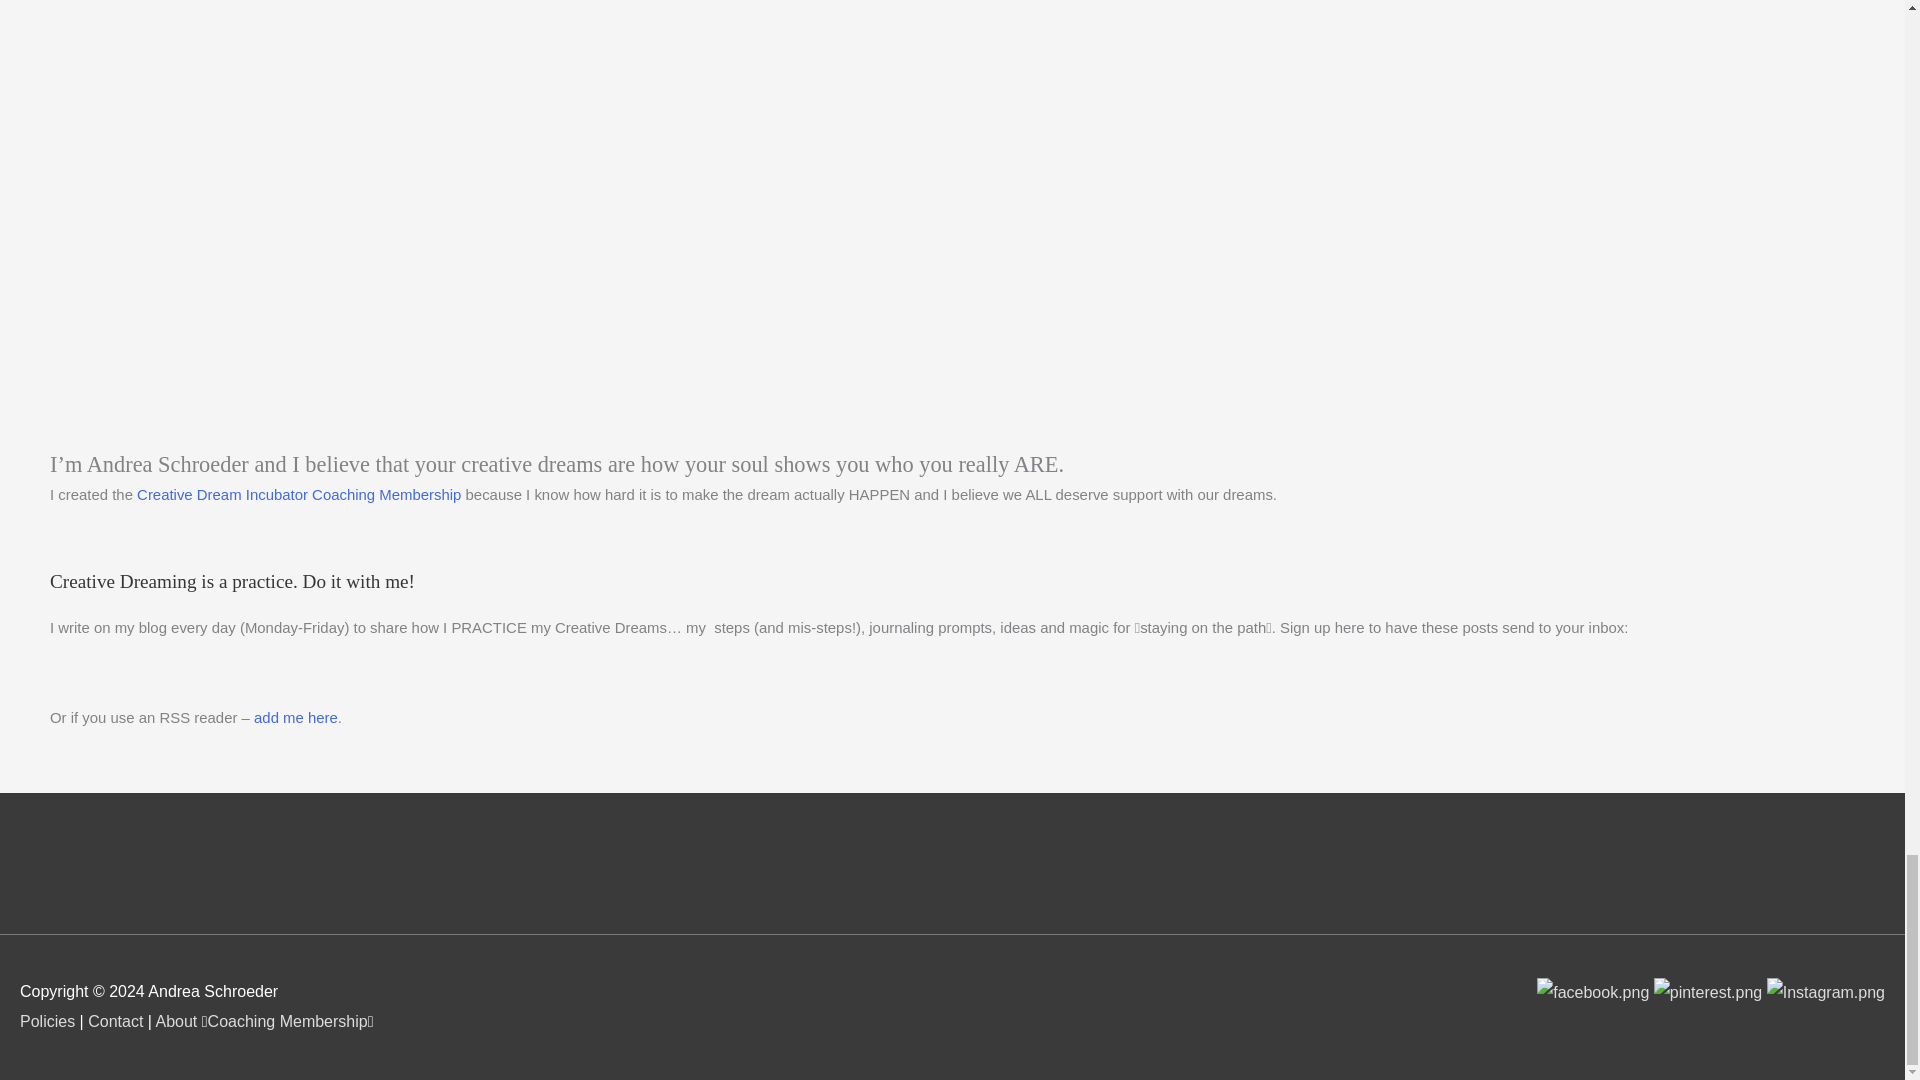  I want to click on Contact, so click(115, 1022).